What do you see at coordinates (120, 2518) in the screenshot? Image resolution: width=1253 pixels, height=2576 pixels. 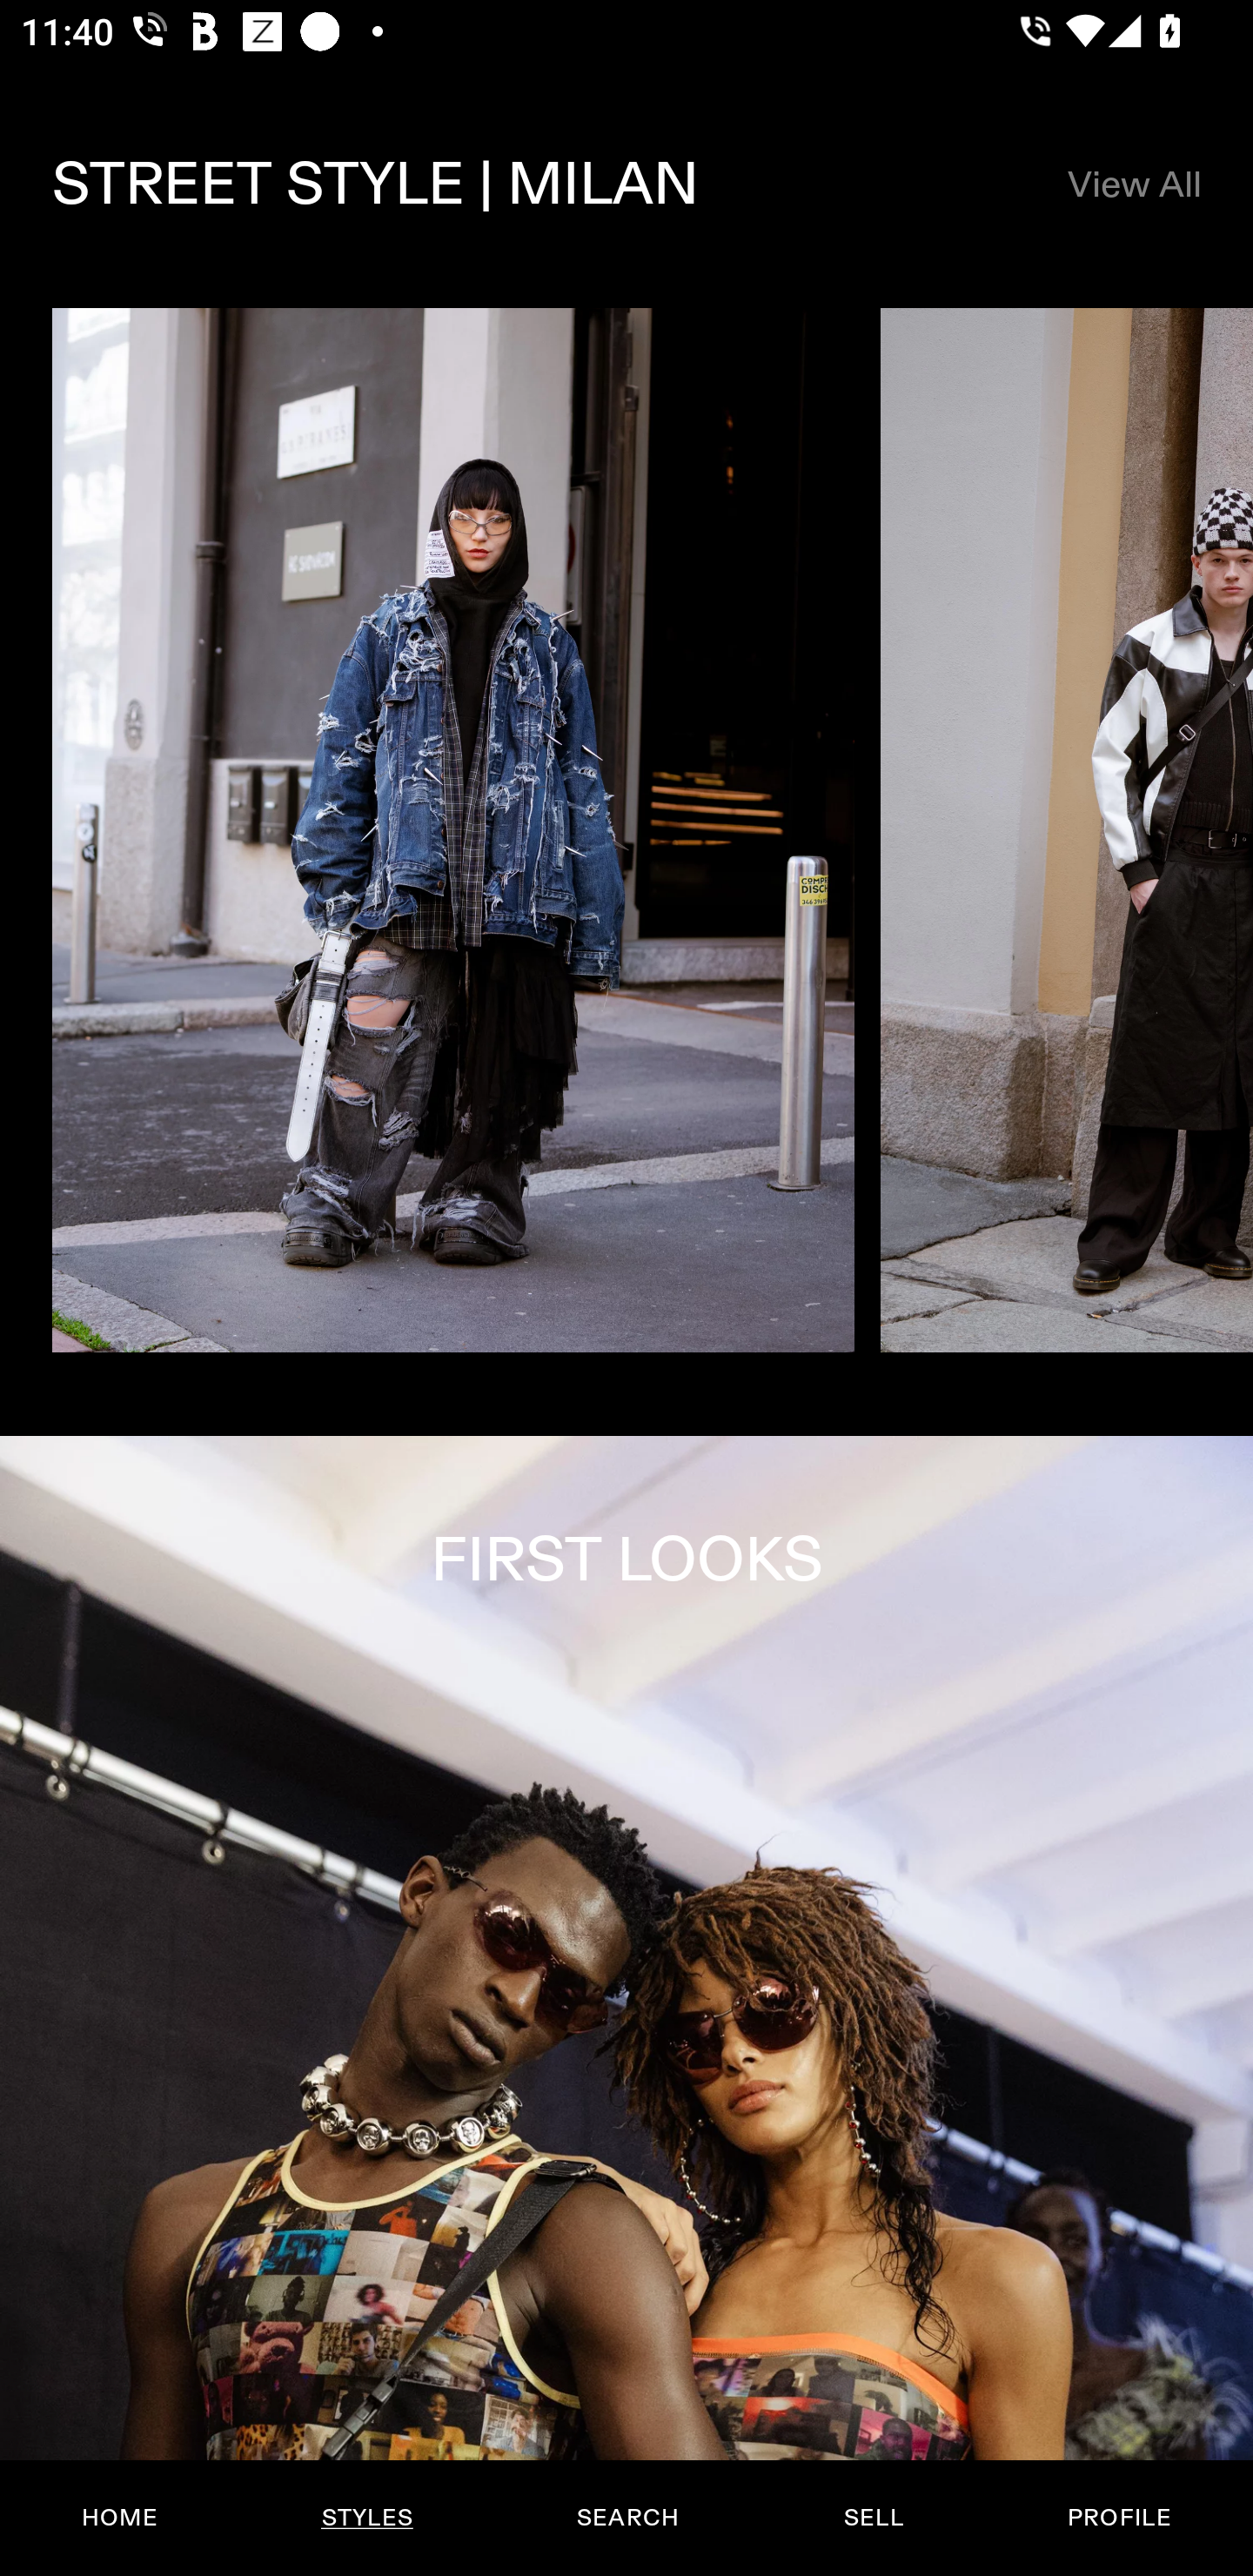 I see `HOME` at bounding box center [120, 2518].